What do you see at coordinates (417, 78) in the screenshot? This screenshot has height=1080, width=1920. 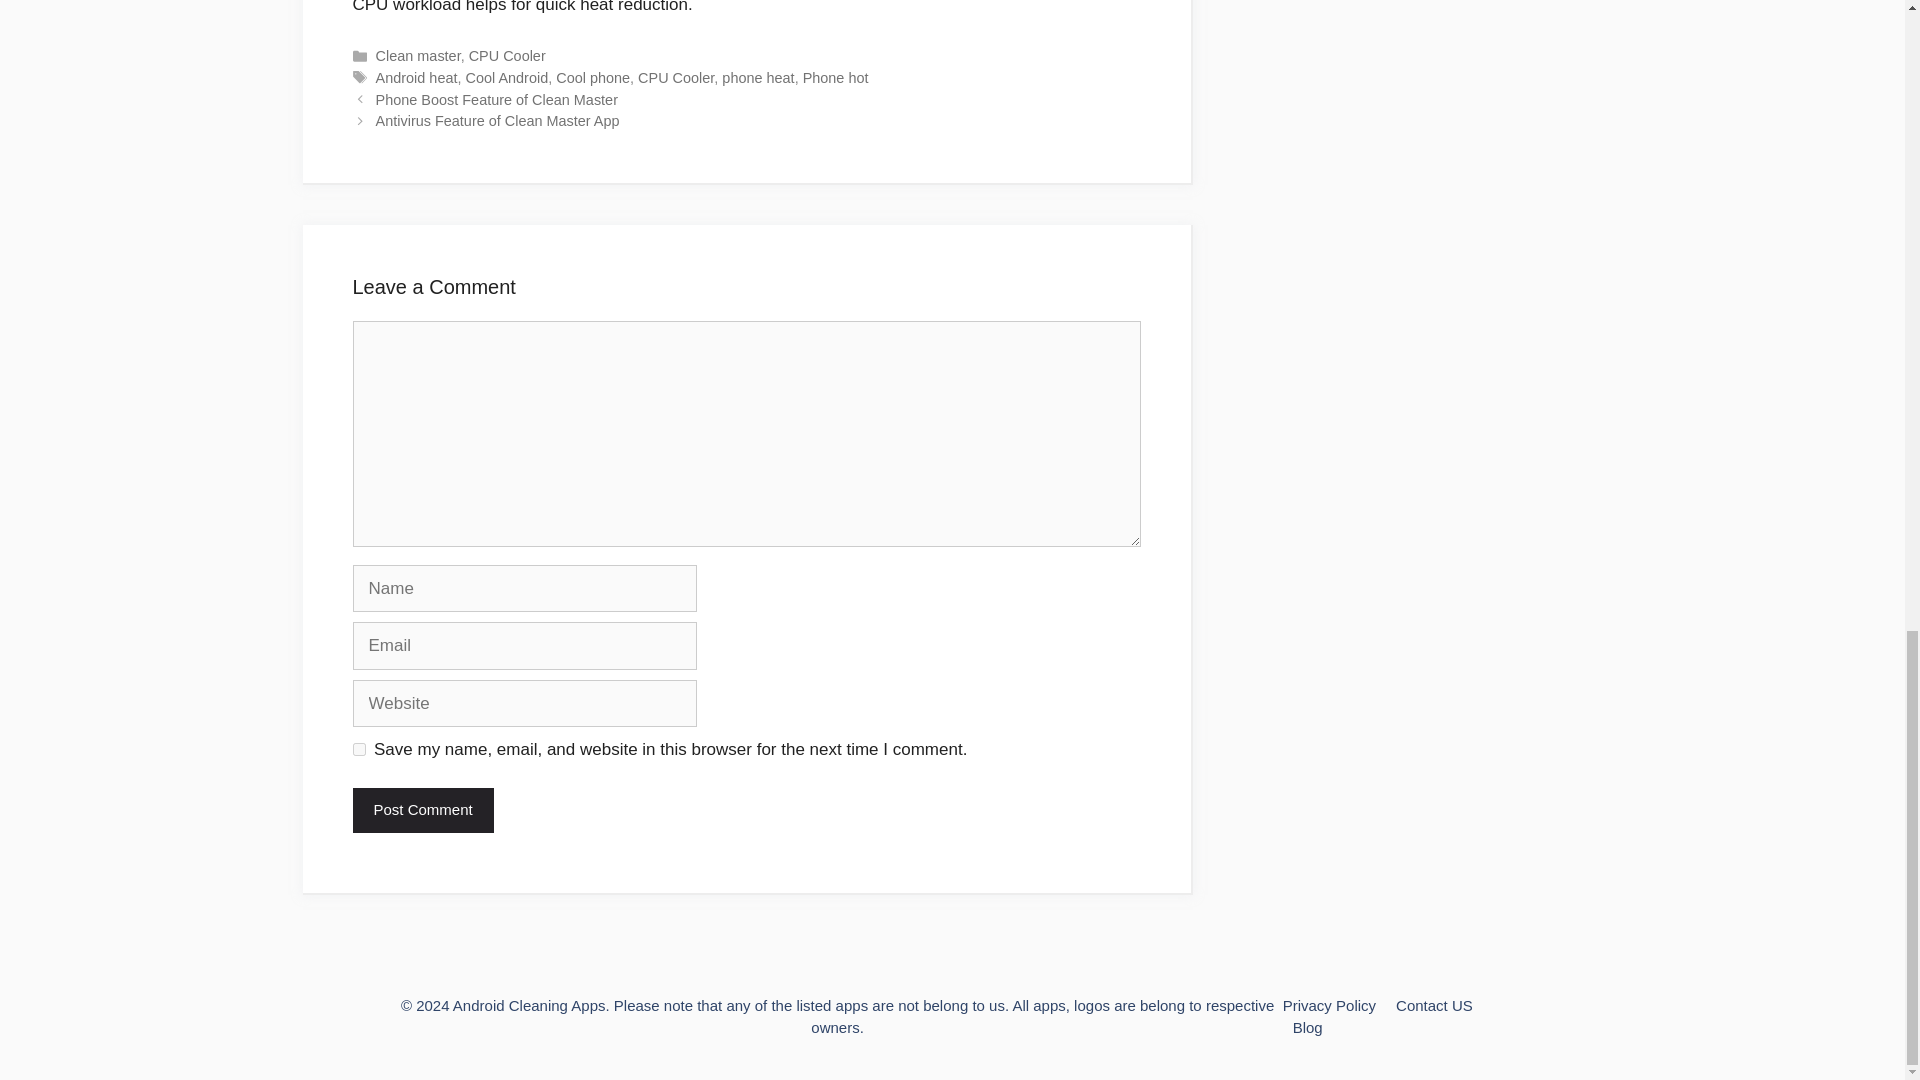 I see `Android heat` at bounding box center [417, 78].